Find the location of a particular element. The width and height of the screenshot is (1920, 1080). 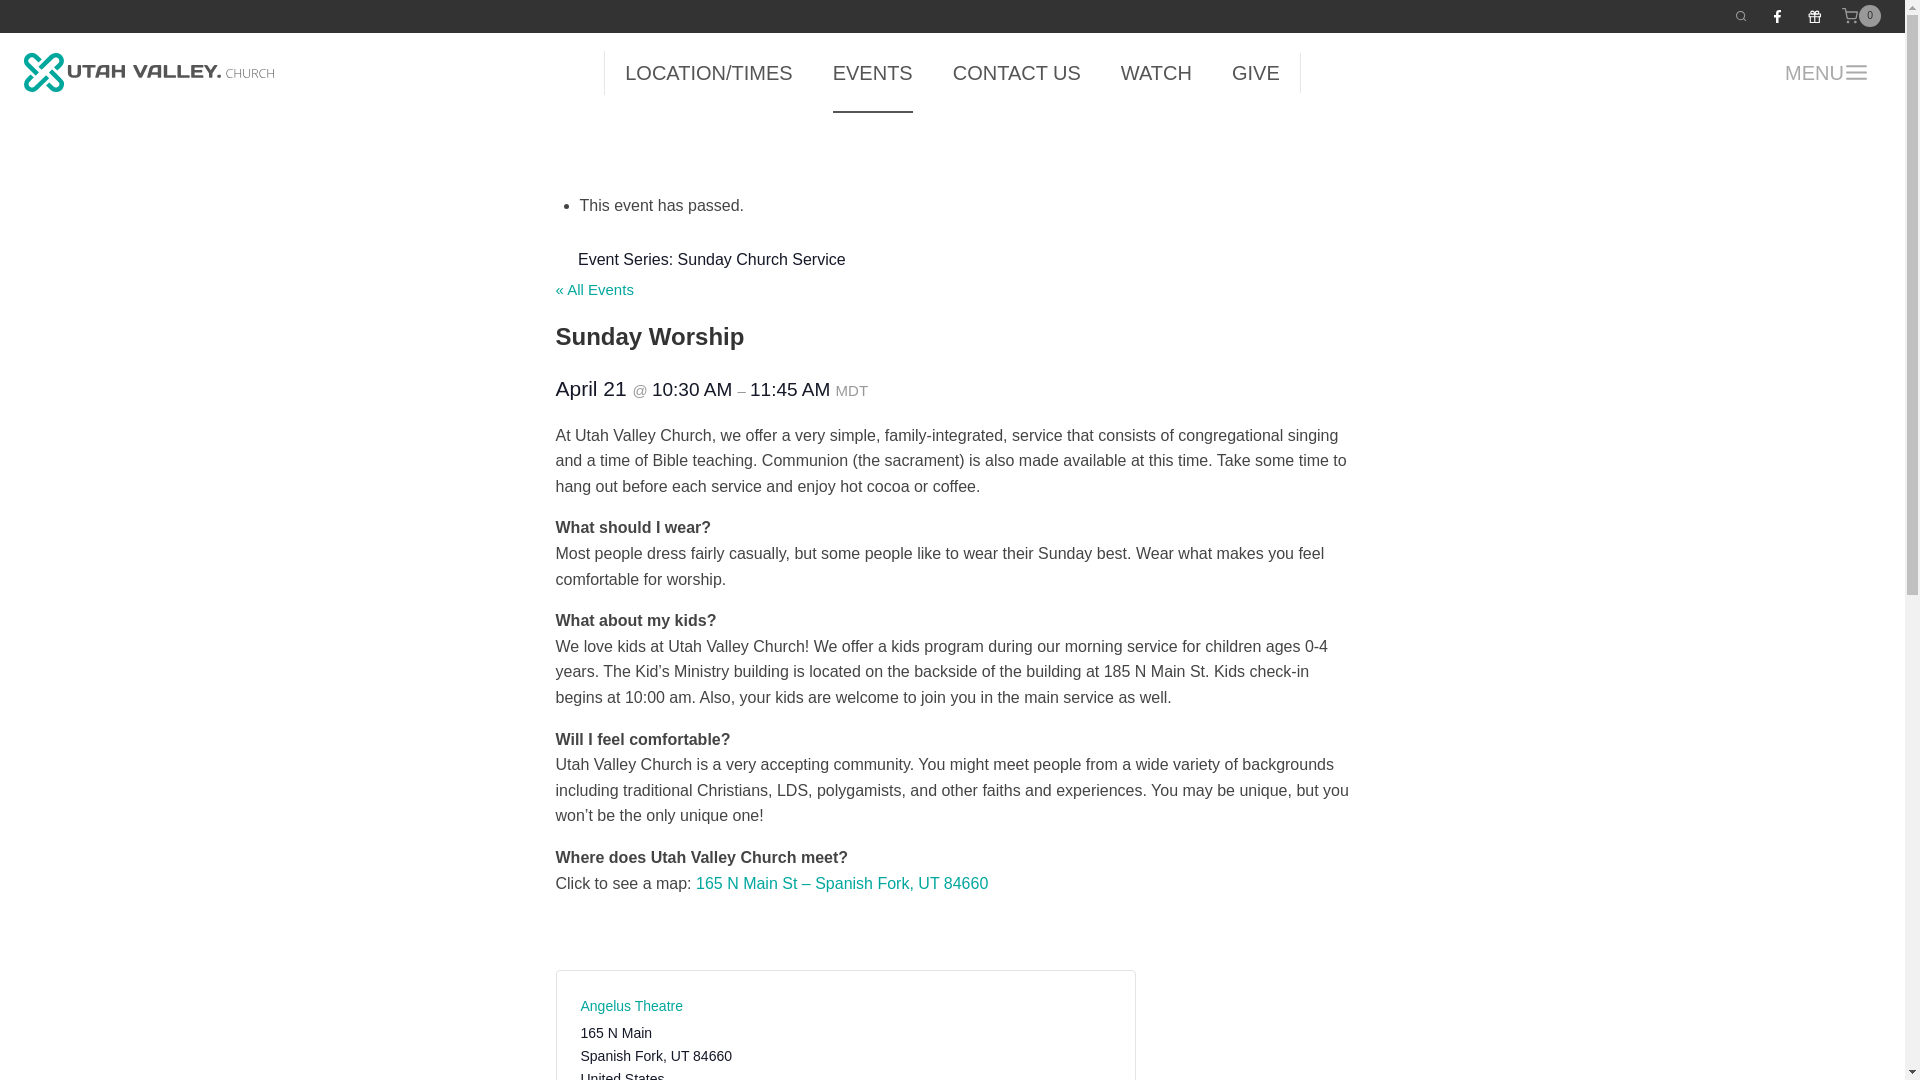

Sunday Church Service is located at coordinates (762, 258).